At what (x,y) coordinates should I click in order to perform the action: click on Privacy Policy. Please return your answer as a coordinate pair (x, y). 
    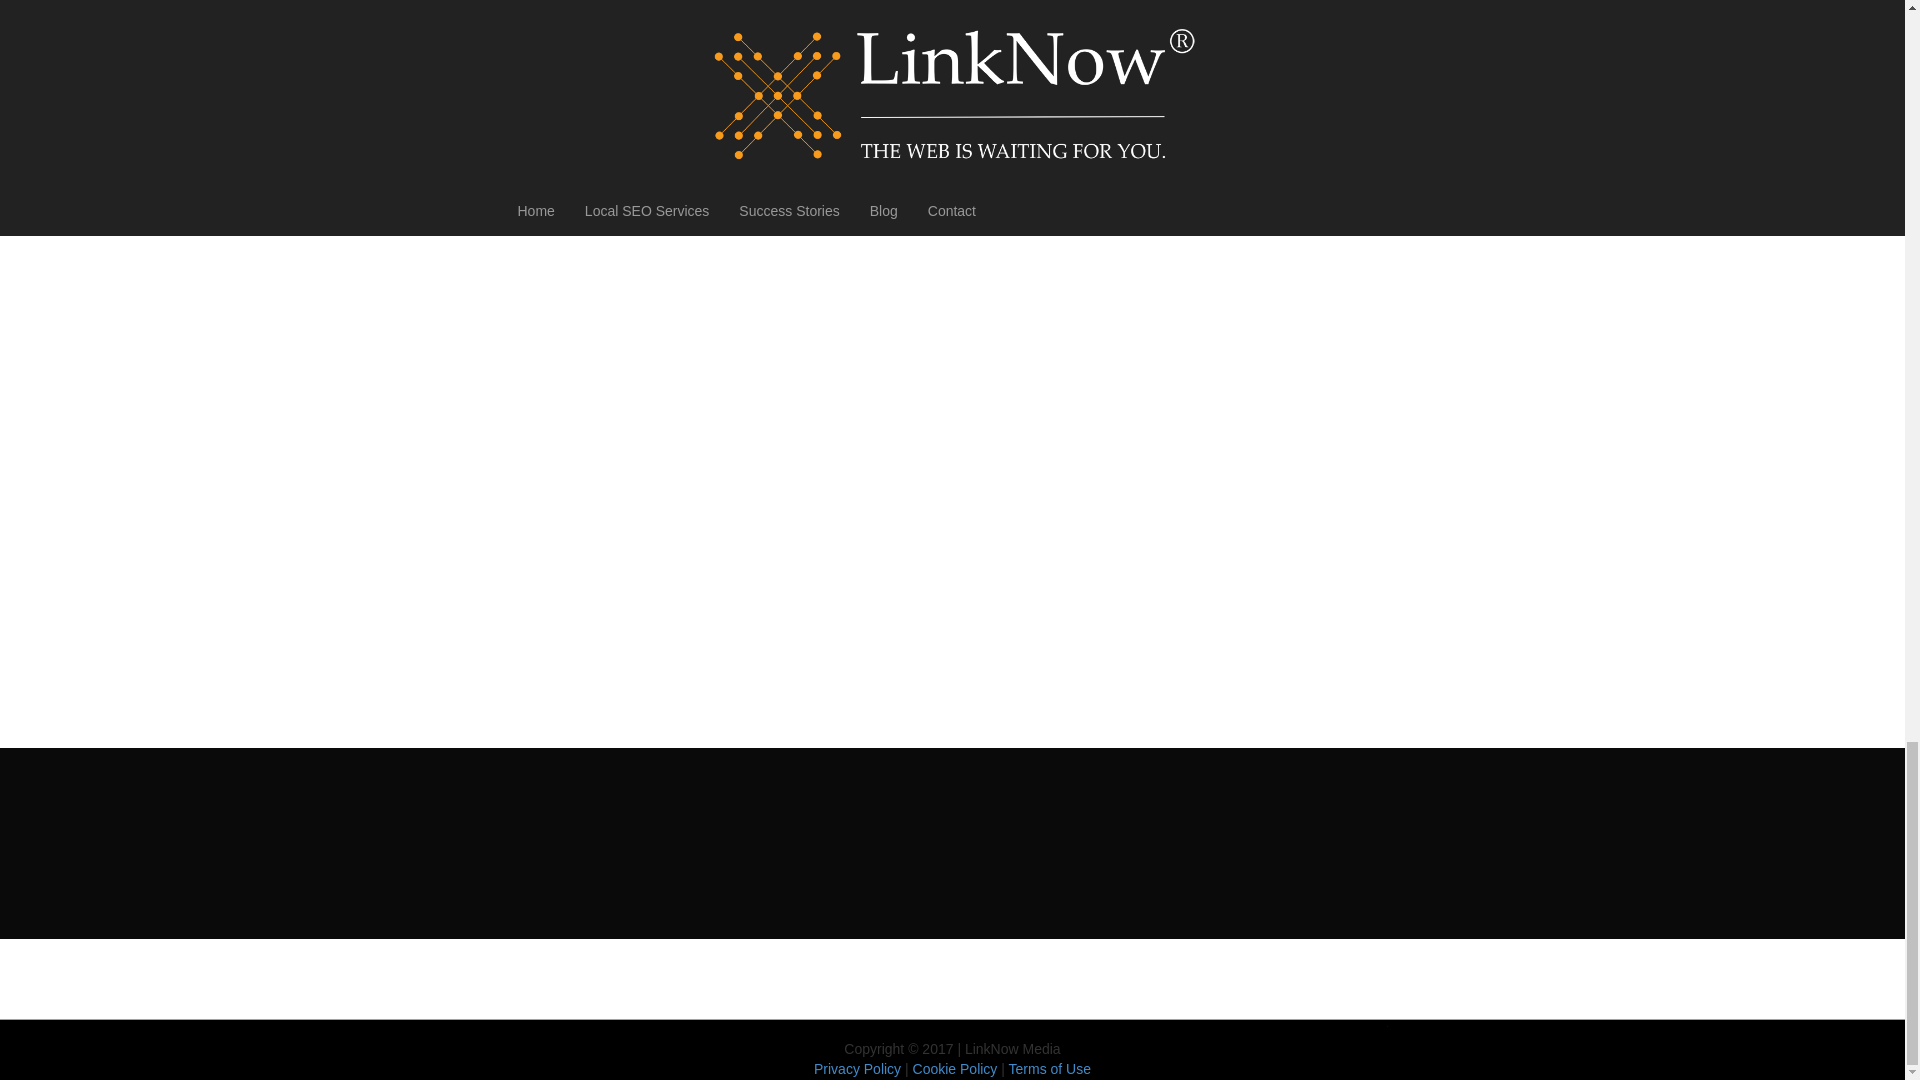
    Looking at the image, I should click on (857, 1068).